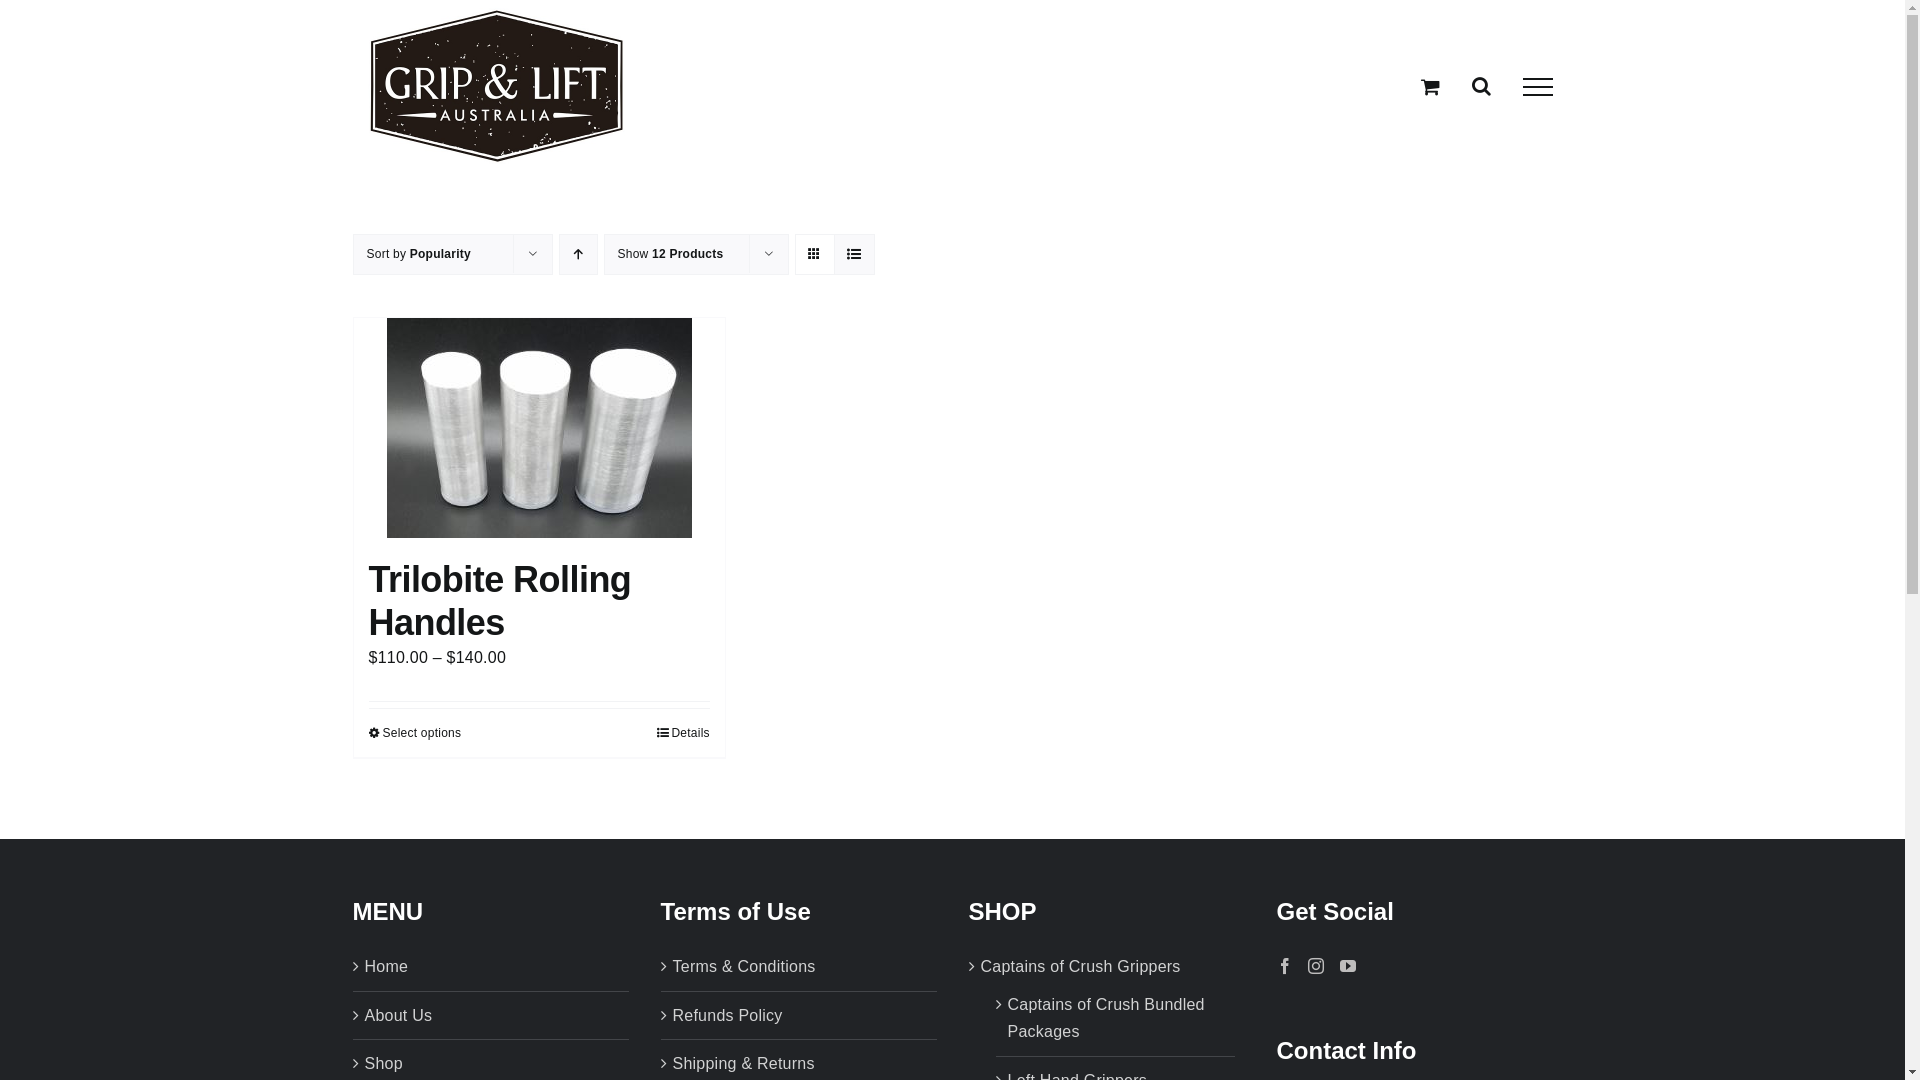 This screenshot has height=1080, width=1920. Describe the element at coordinates (414, 733) in the screenshot. I see `Select options` at that location.